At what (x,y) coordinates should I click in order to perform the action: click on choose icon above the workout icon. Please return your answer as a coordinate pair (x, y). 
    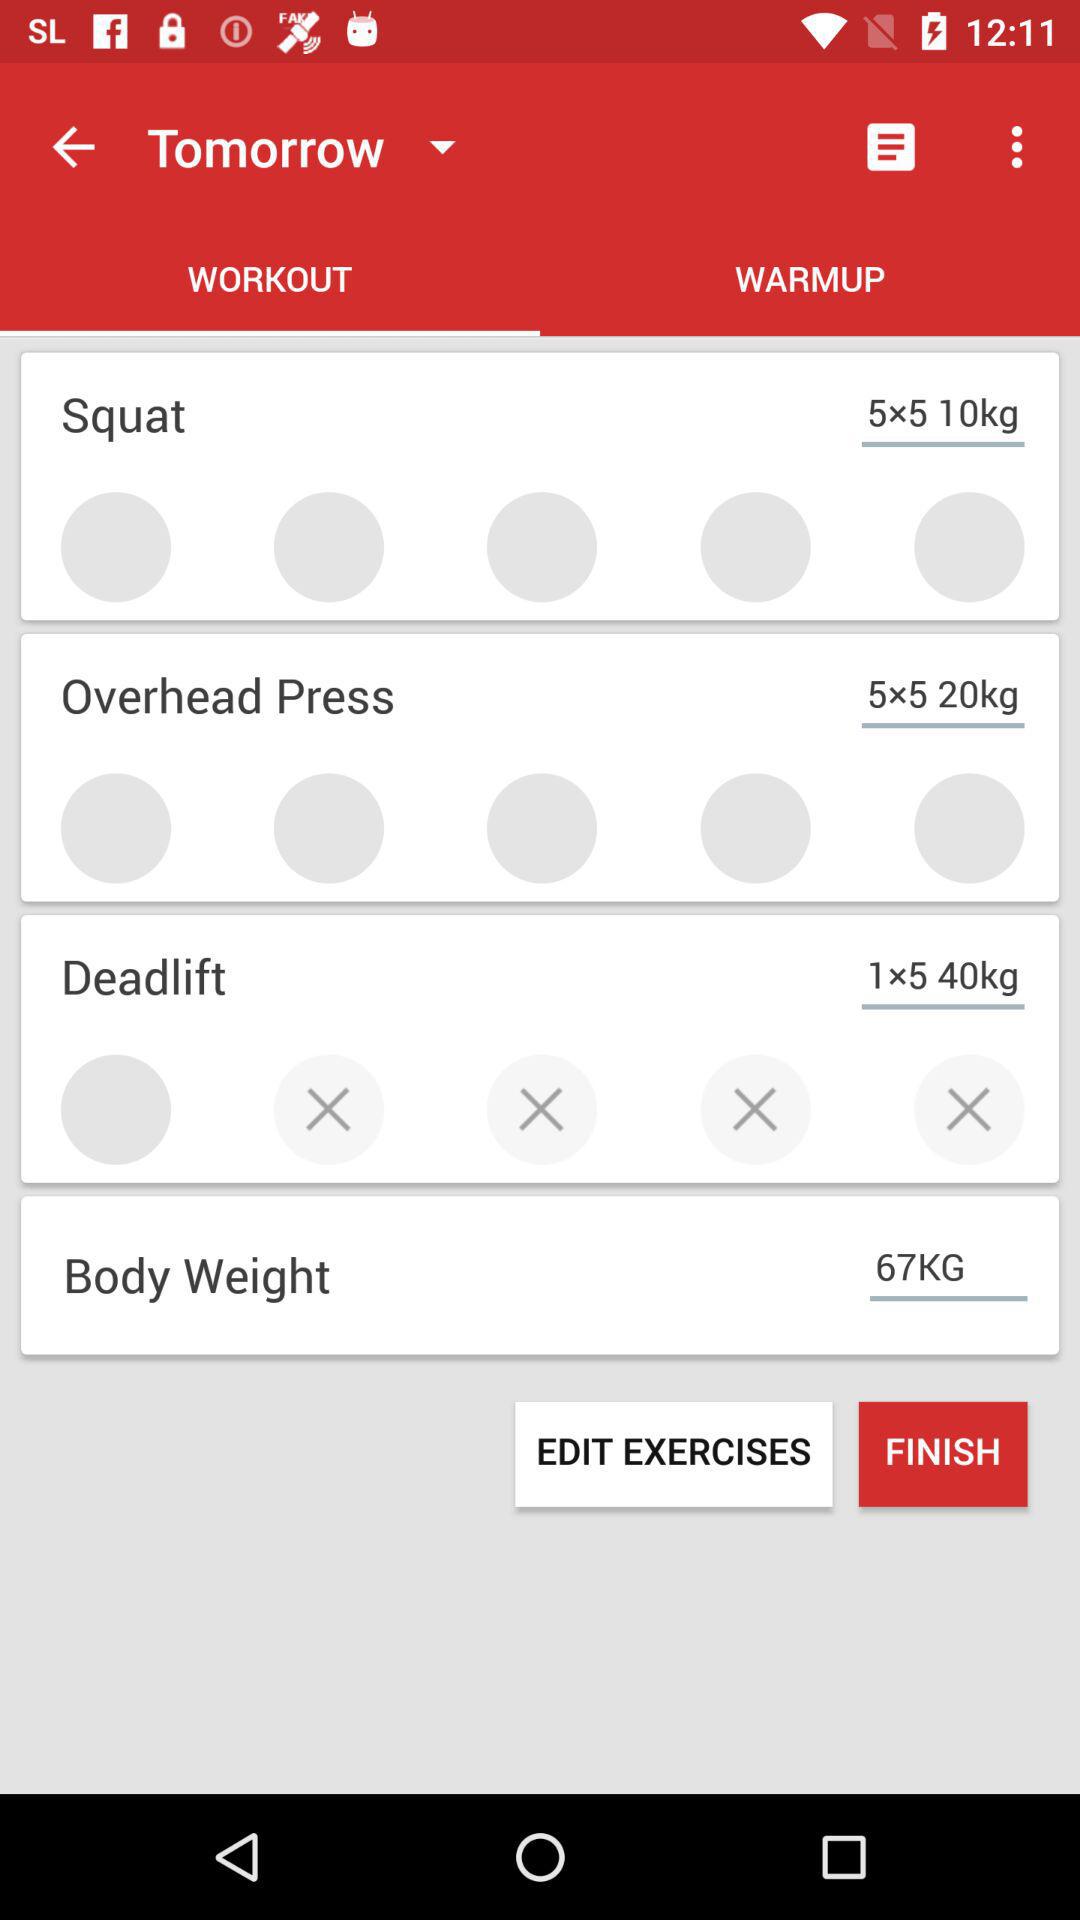
    Looking at the image, I should click on (310, 146).